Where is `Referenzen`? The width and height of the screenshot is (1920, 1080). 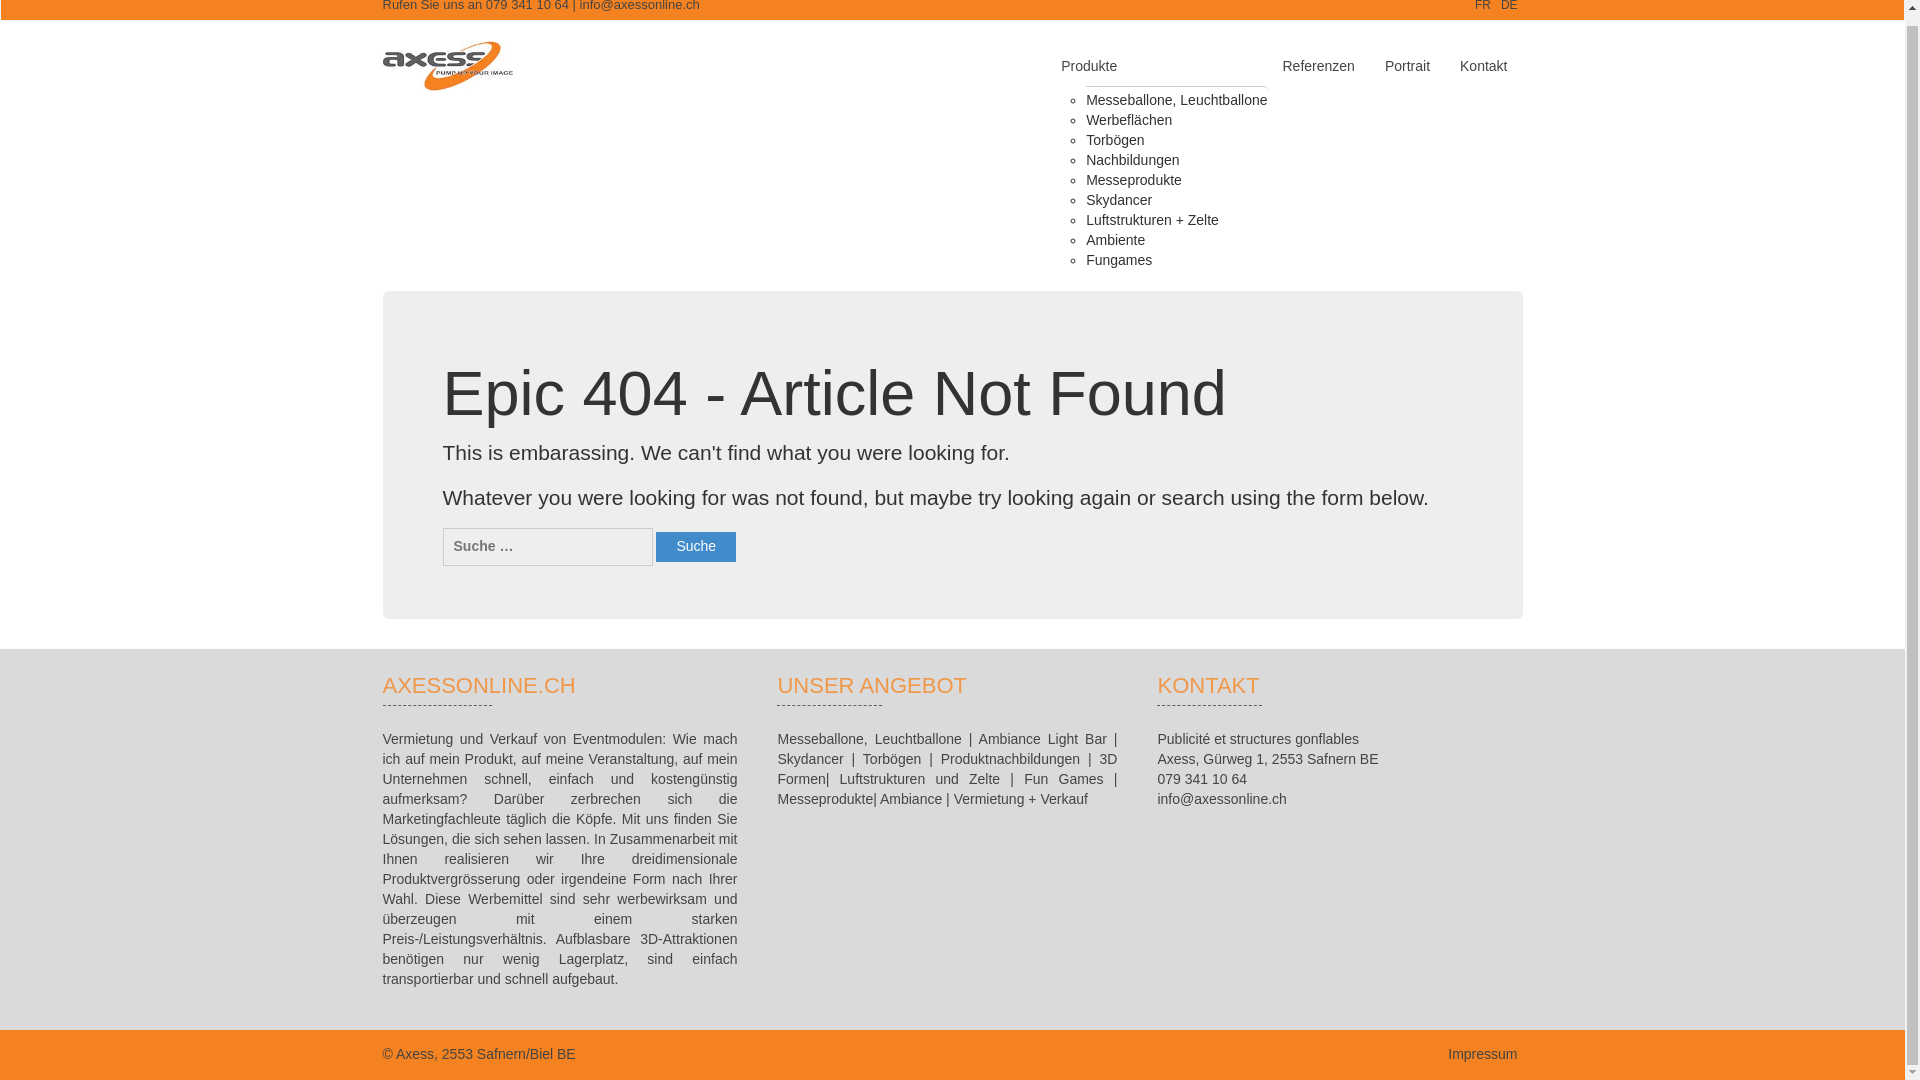
Referenzen is located at coordinates (1318, 66).